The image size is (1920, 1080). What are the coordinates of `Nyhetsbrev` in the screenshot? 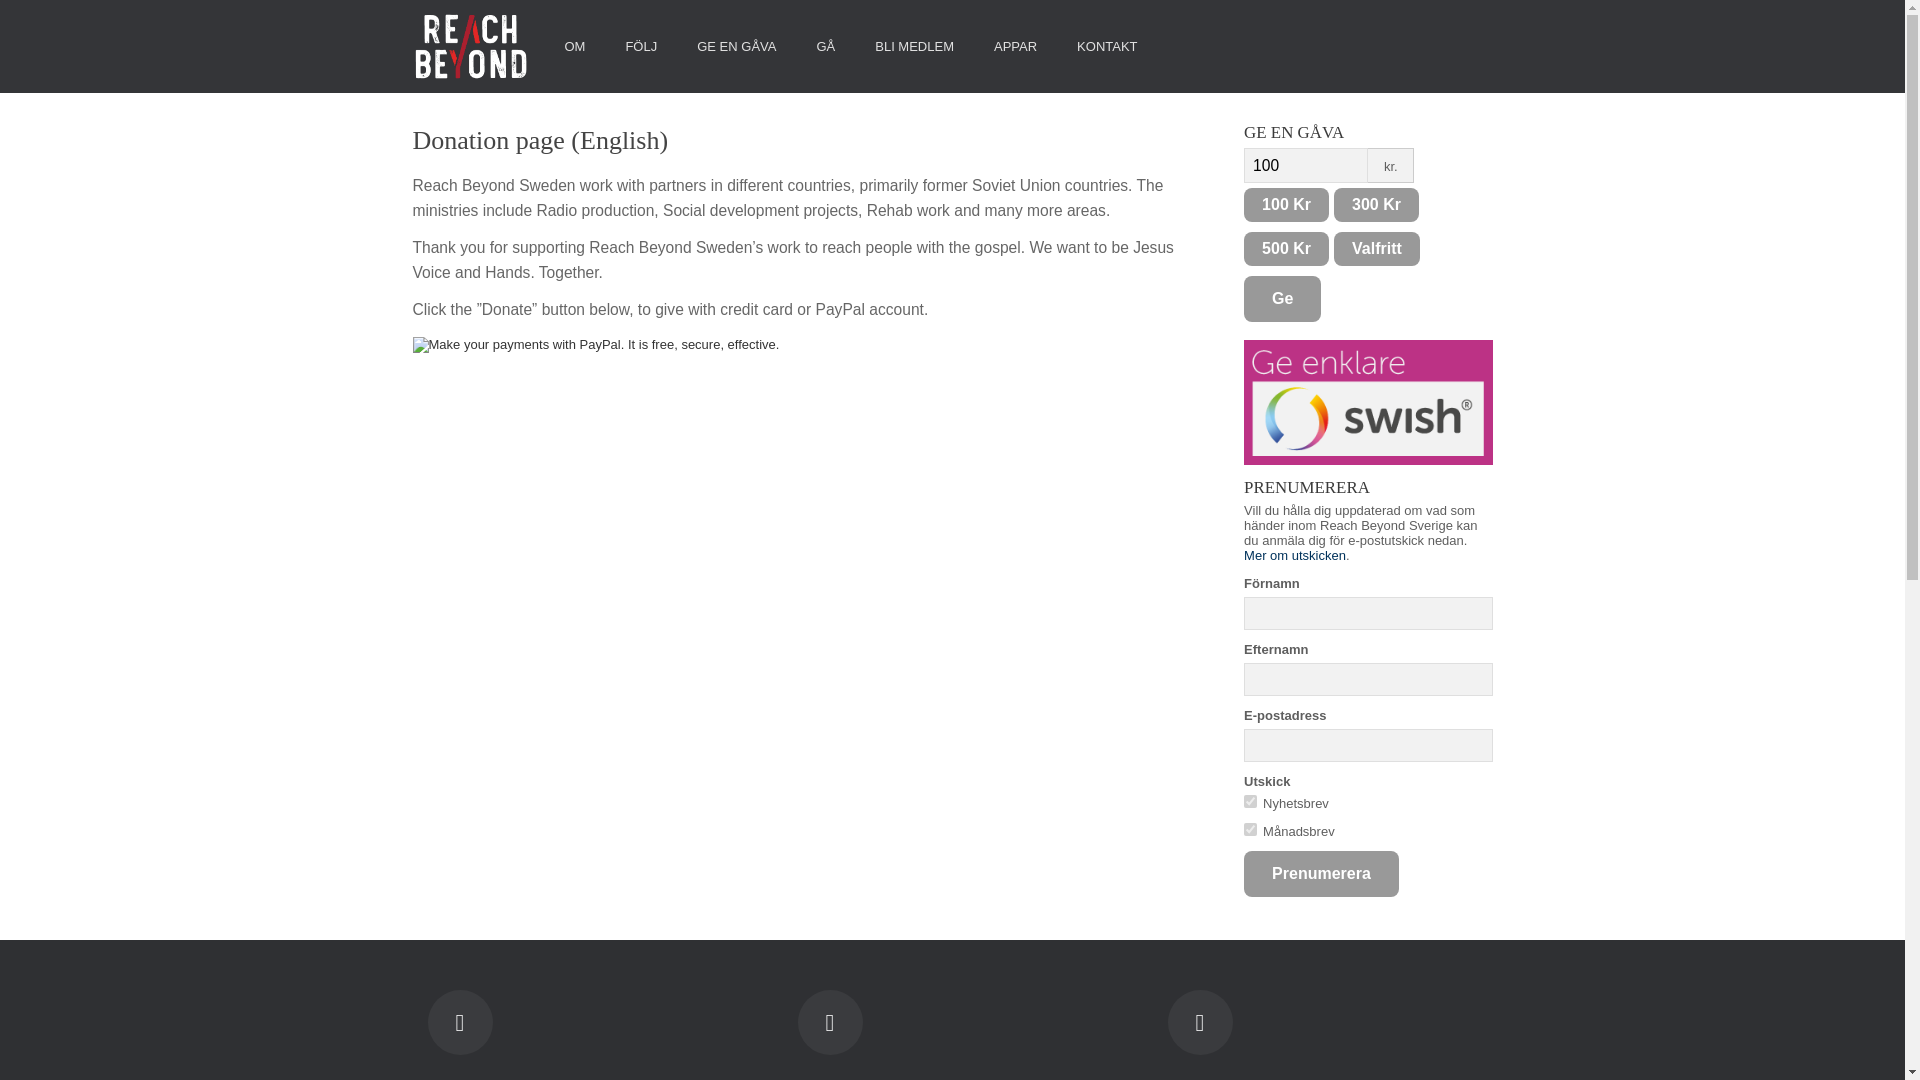 It's located at (1250, 800).